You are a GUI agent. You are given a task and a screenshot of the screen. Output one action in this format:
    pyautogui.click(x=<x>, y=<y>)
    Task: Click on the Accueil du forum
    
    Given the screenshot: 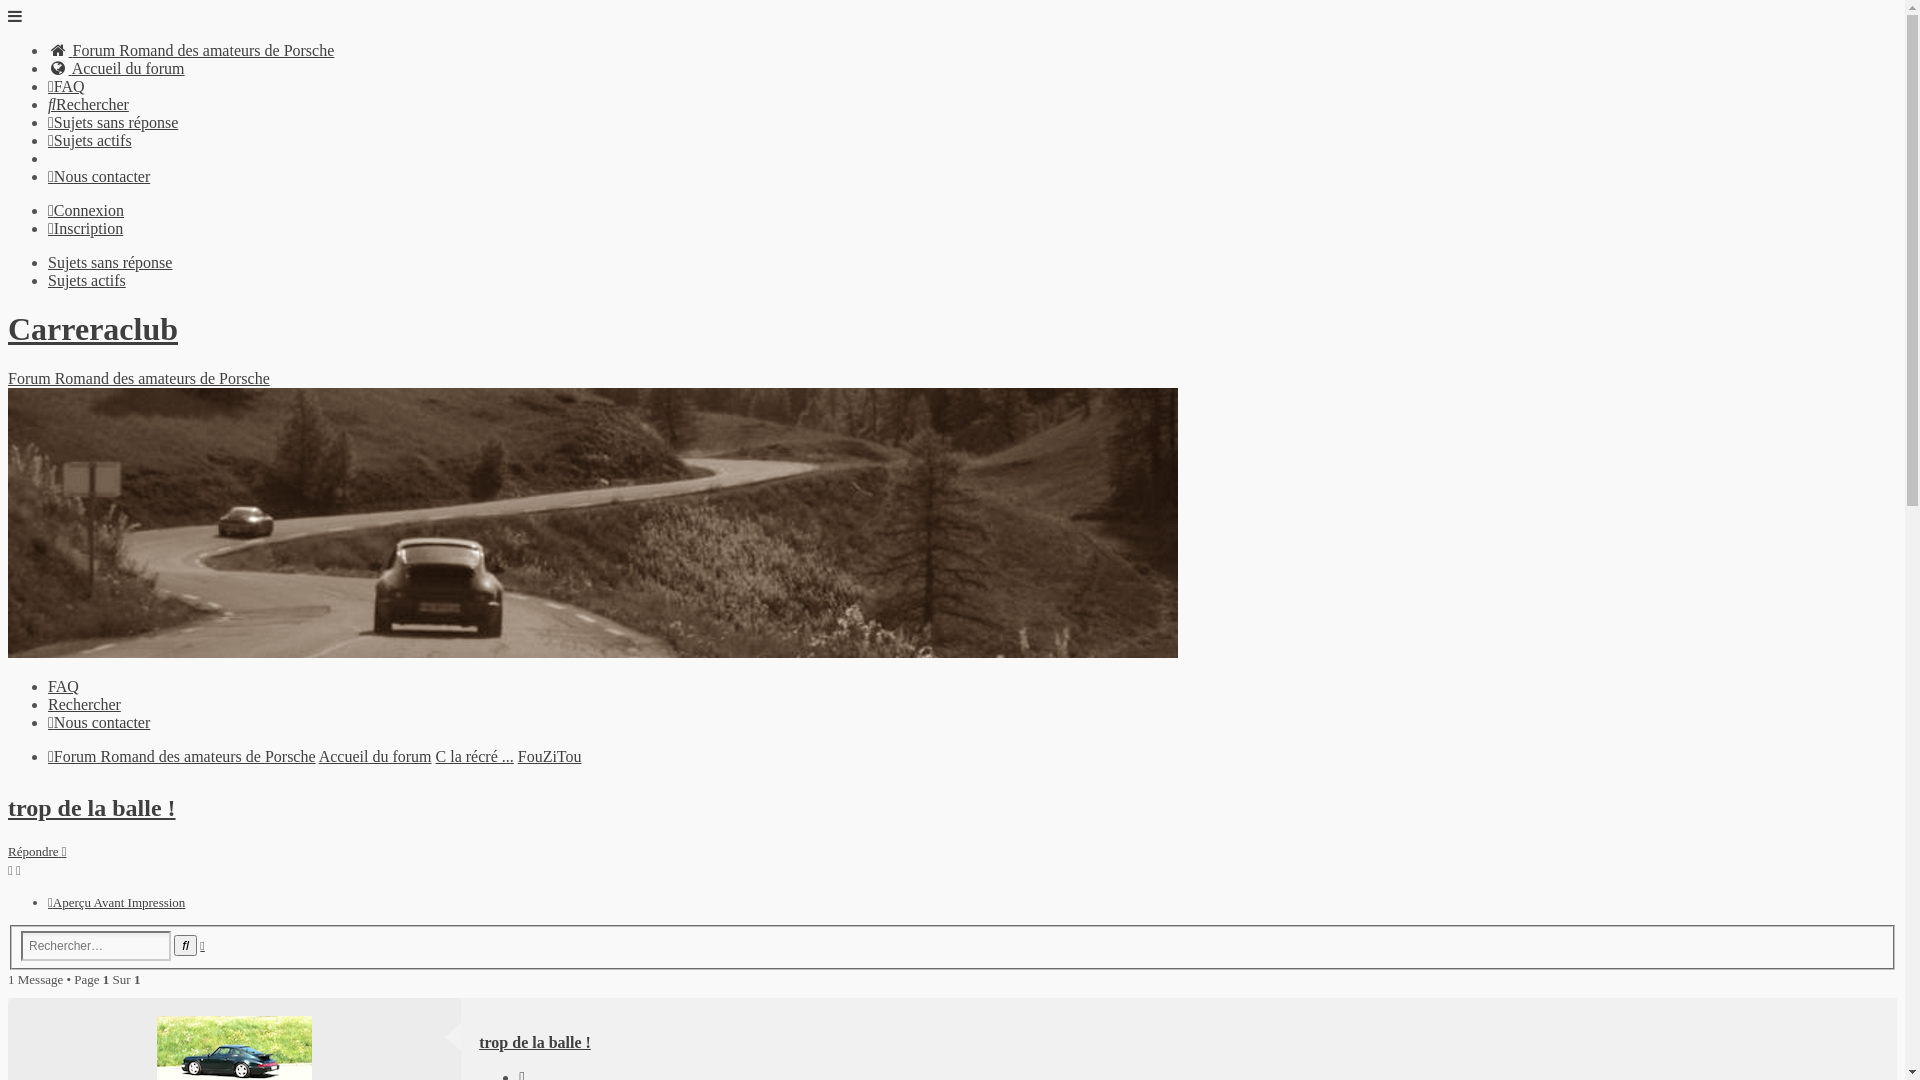 What is the action you would take?
    pyautogui.click(x=376, y=756)
    